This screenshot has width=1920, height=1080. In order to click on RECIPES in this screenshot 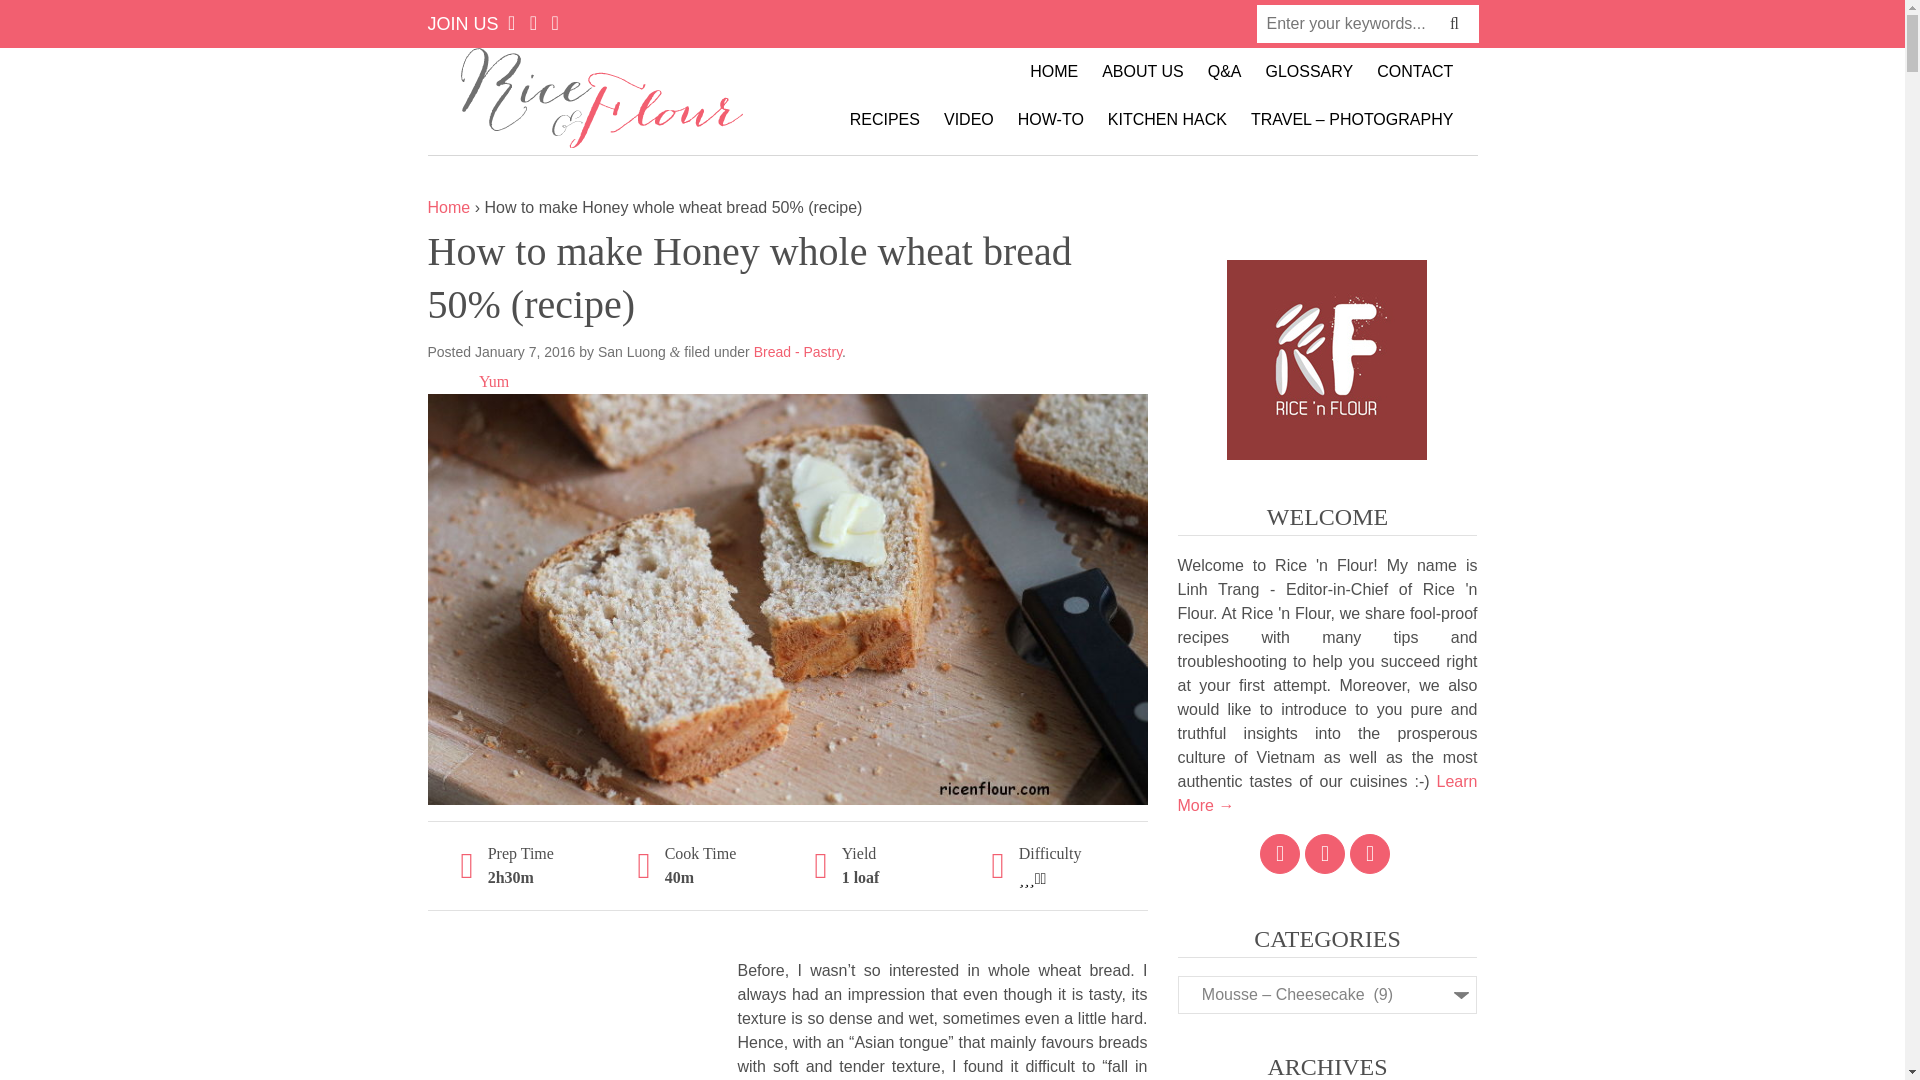, I will do `click(884, 120)`.